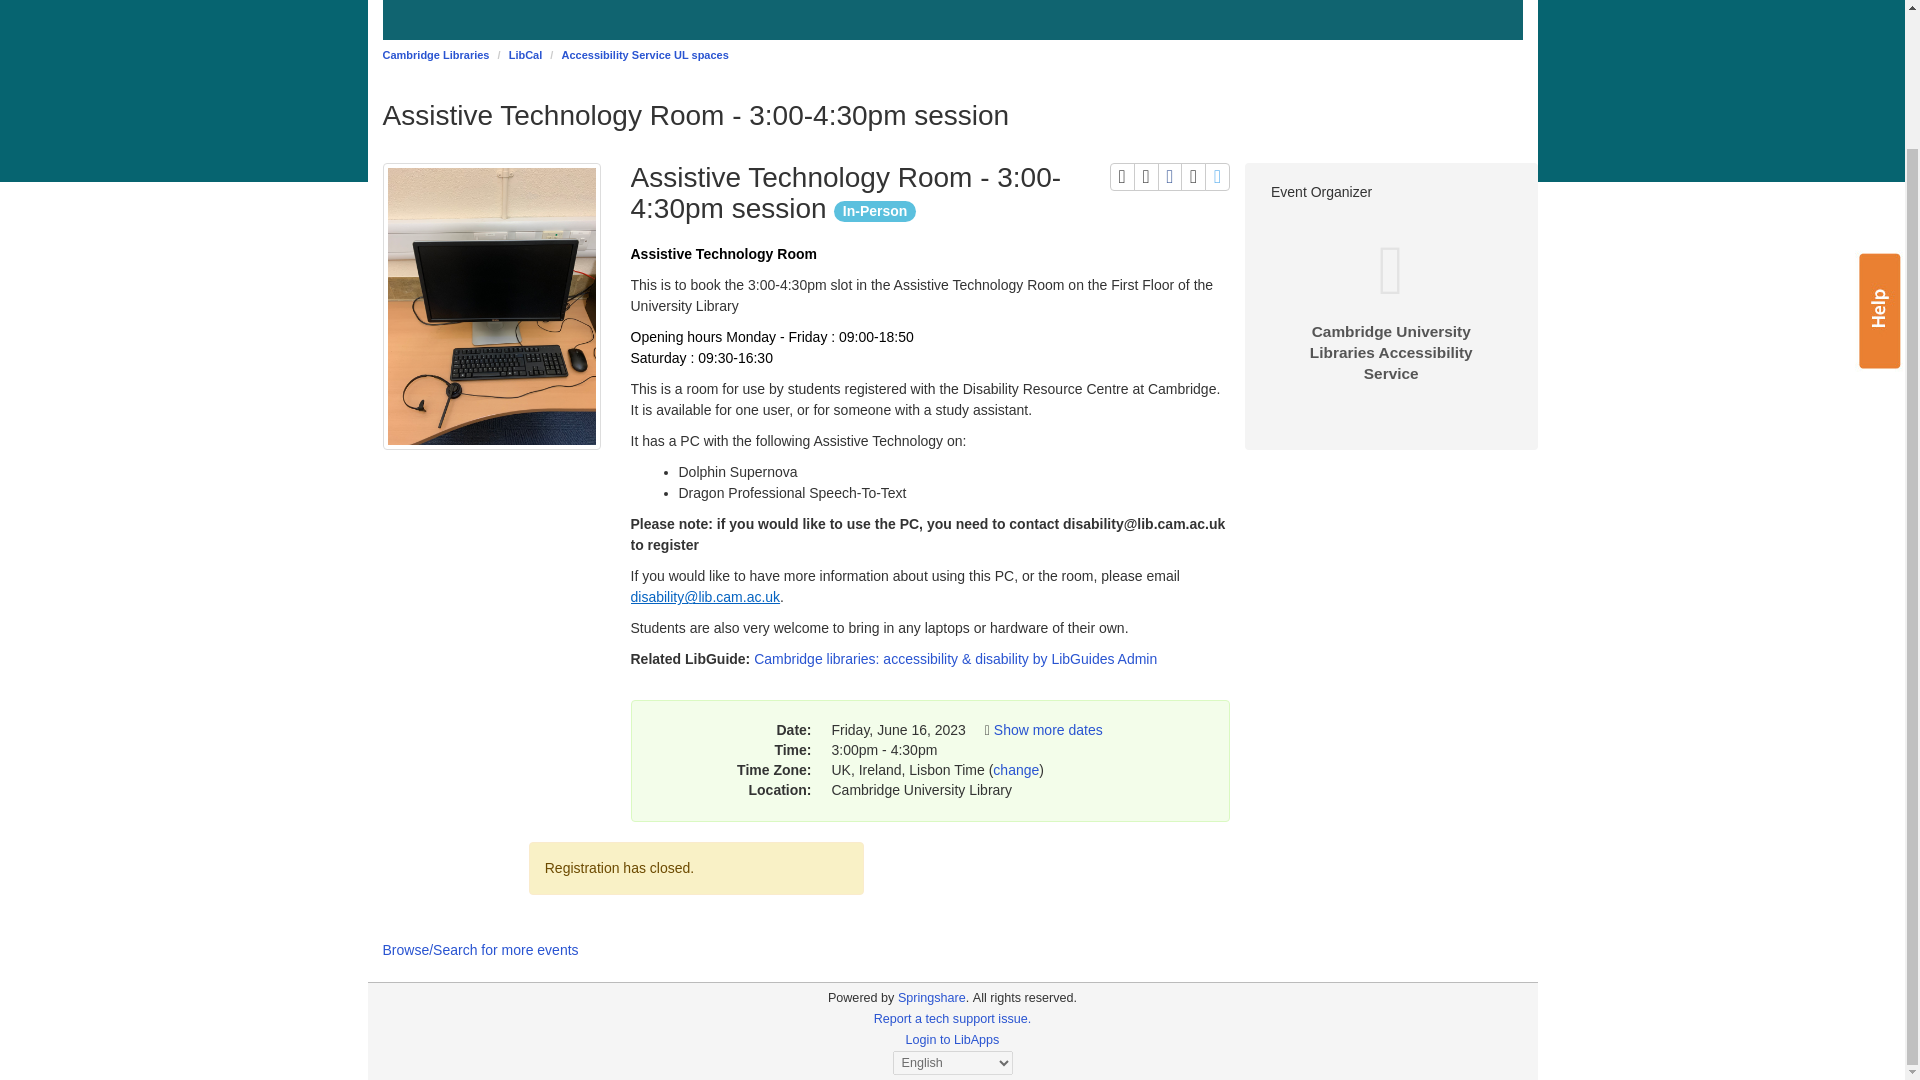 This screenshot has height=1080, width=1920. What do you see at coordinates (860, 998) in the screenshot?
I see `Cambridge Libraries` at bounding box center [860, 998].